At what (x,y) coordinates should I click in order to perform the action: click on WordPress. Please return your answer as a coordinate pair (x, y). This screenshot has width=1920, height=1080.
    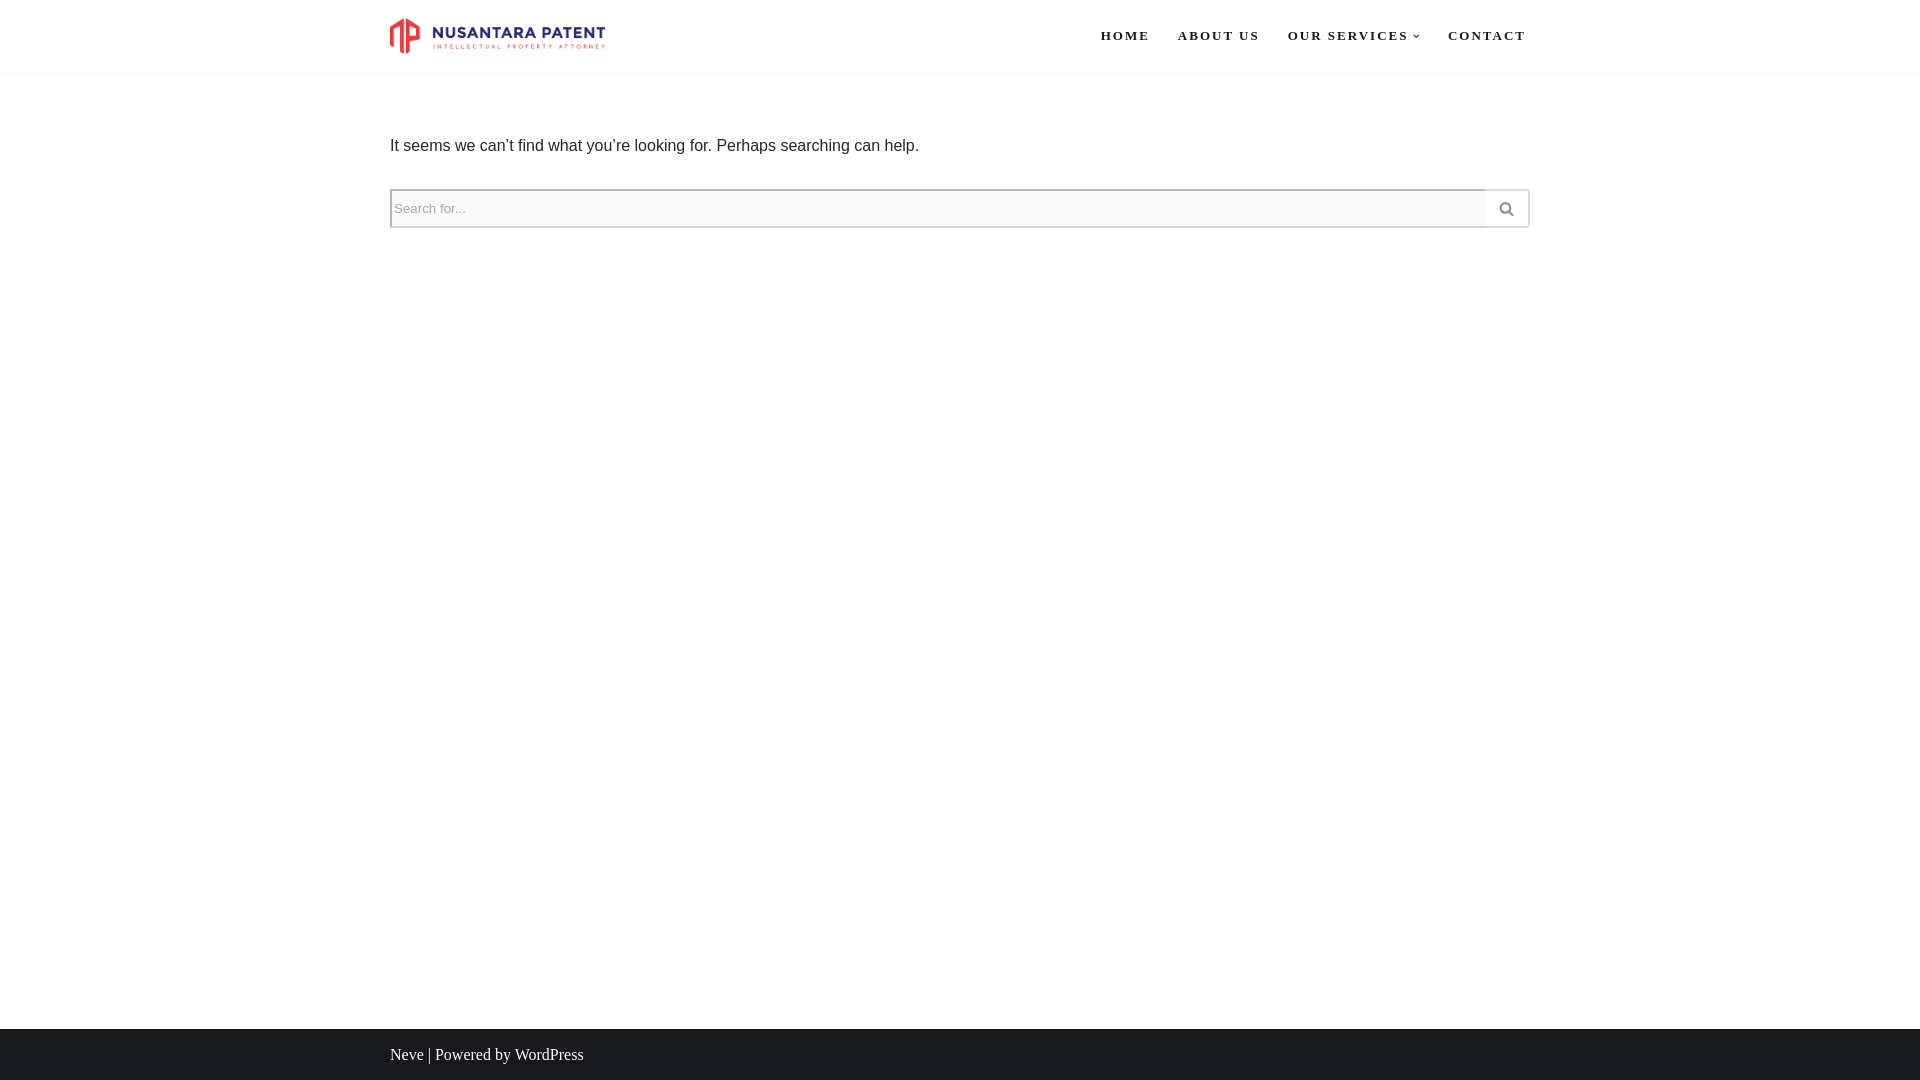
    Looking at the image, I should click on (548, 1054).